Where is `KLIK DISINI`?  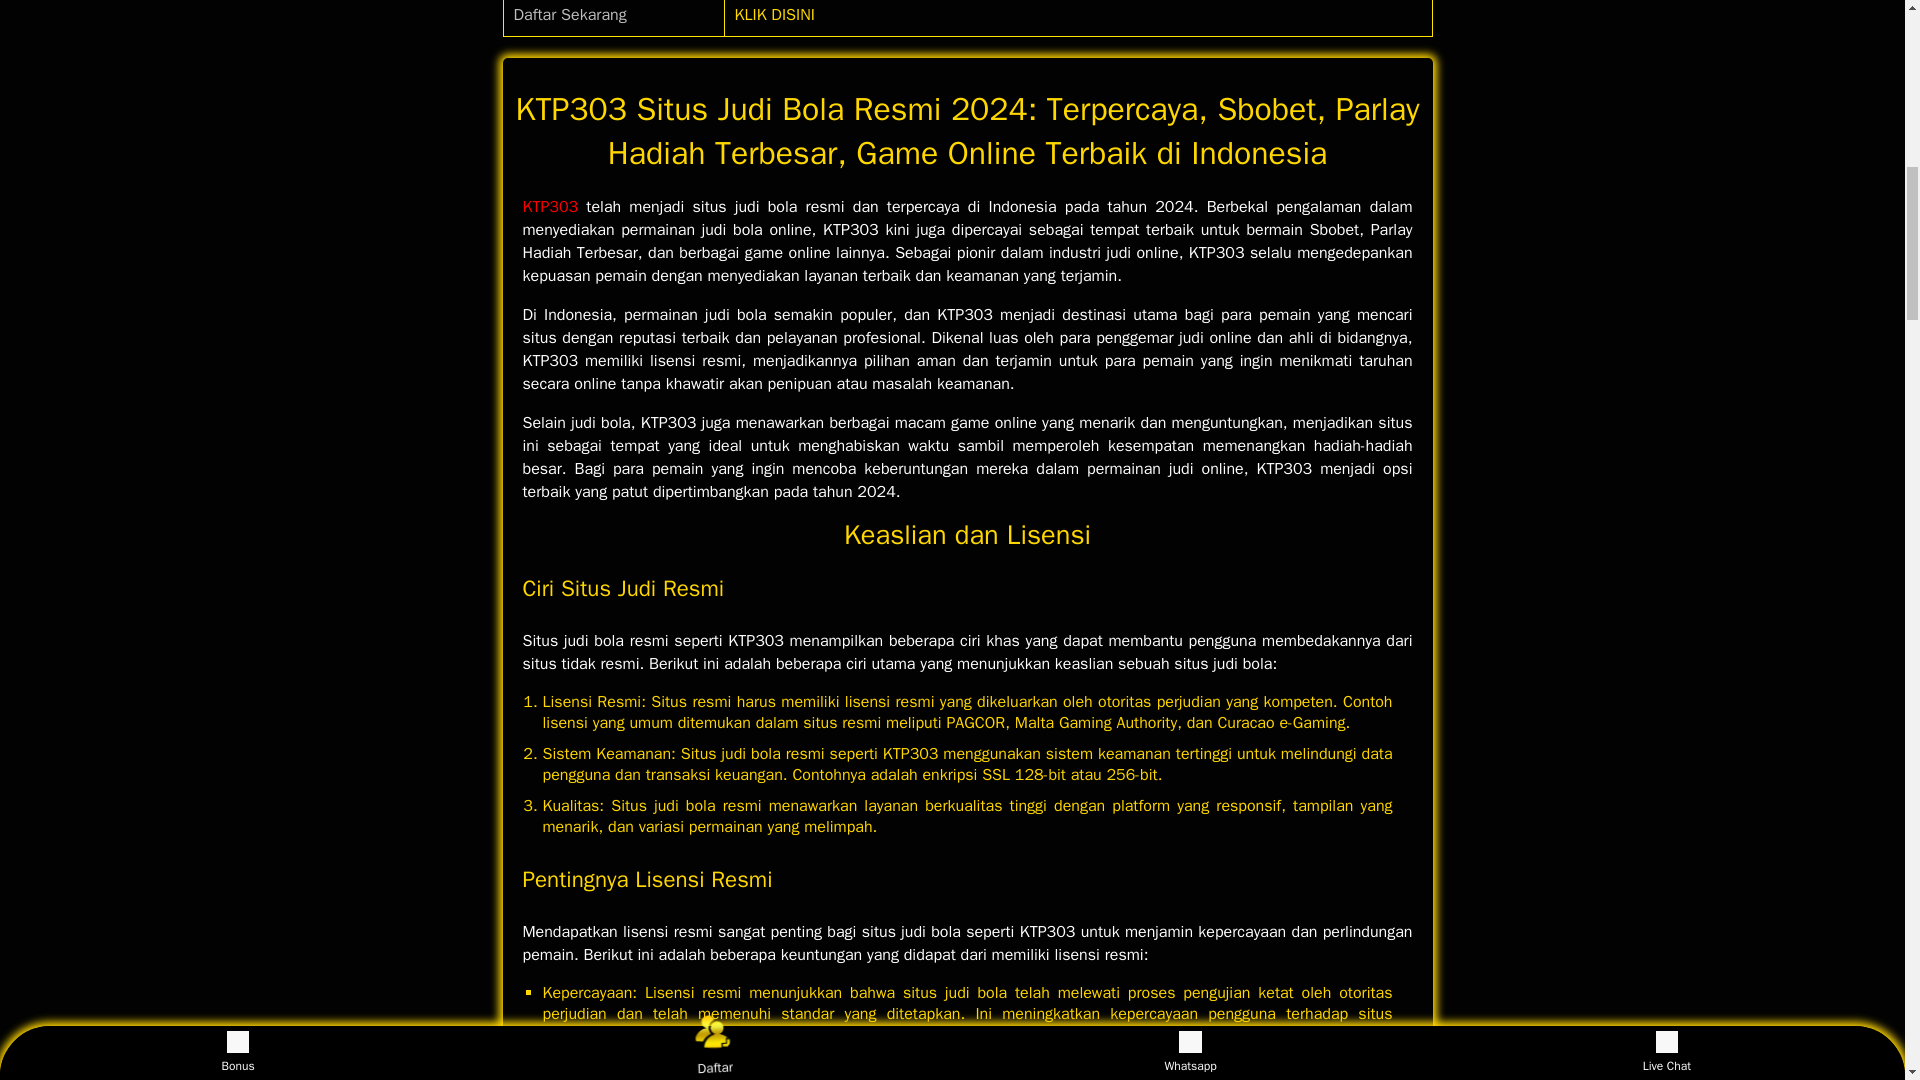
KLIK DISINI is located at coordinates (774, 14).